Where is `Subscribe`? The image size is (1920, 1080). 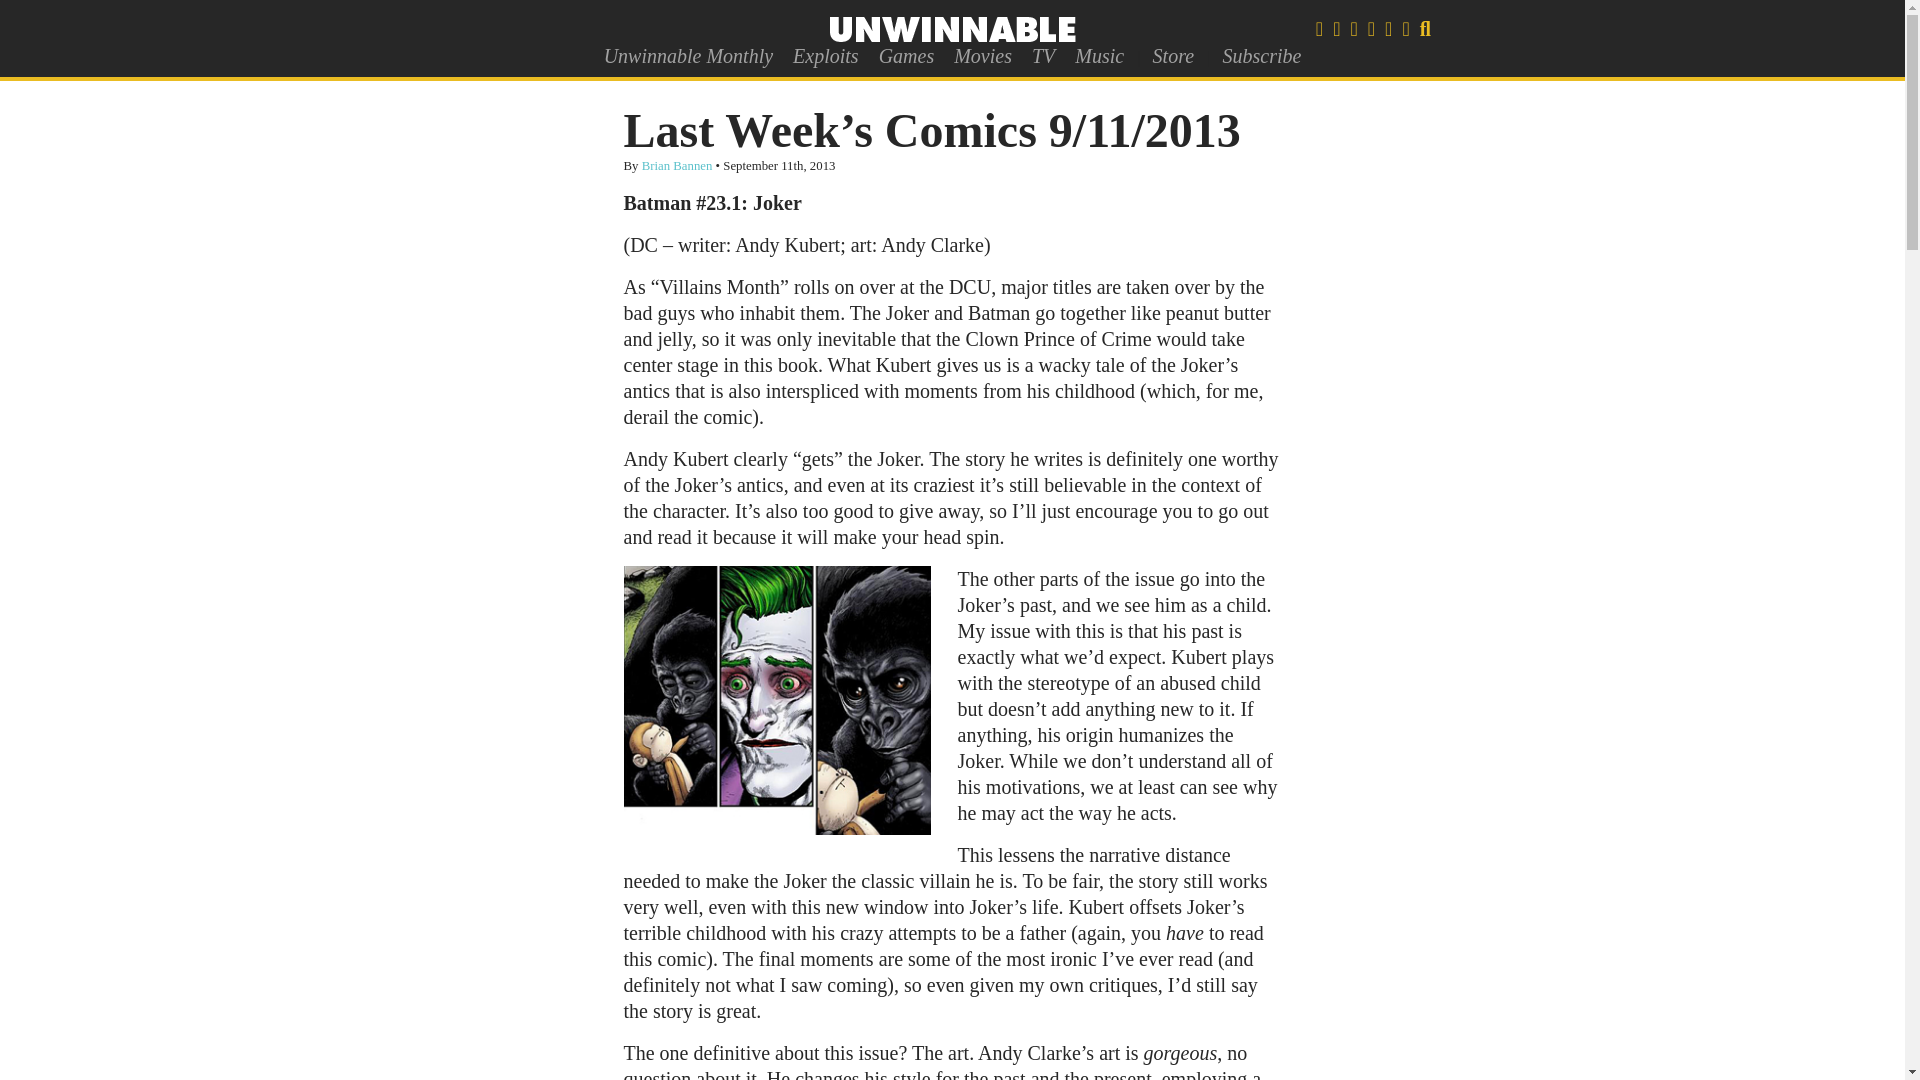 Subscribe is located at coordinates (1261, 56).